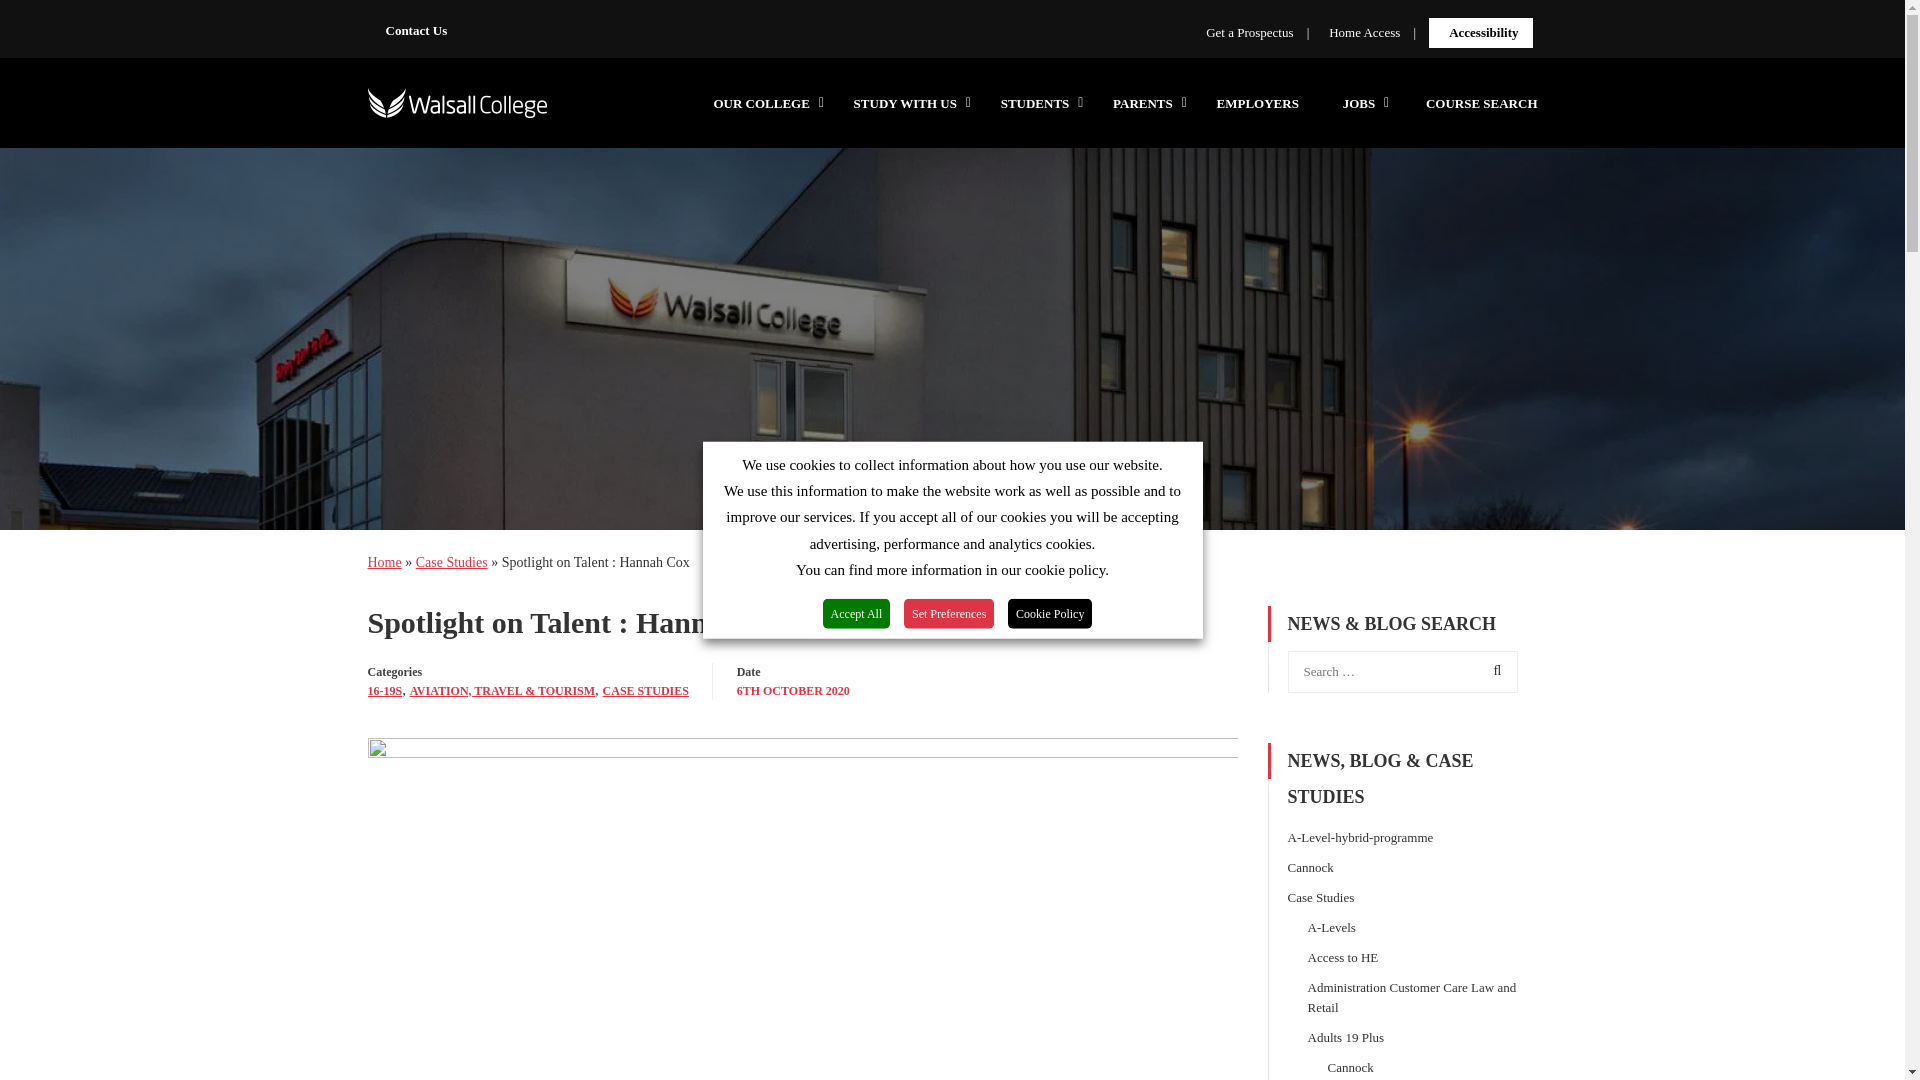 The width and height of the screenshot is (1920, 1080). What do you see at coordinates (458, 112) in the screenshot?
I see `Walsall College - ` at bounding box center [458, 112].